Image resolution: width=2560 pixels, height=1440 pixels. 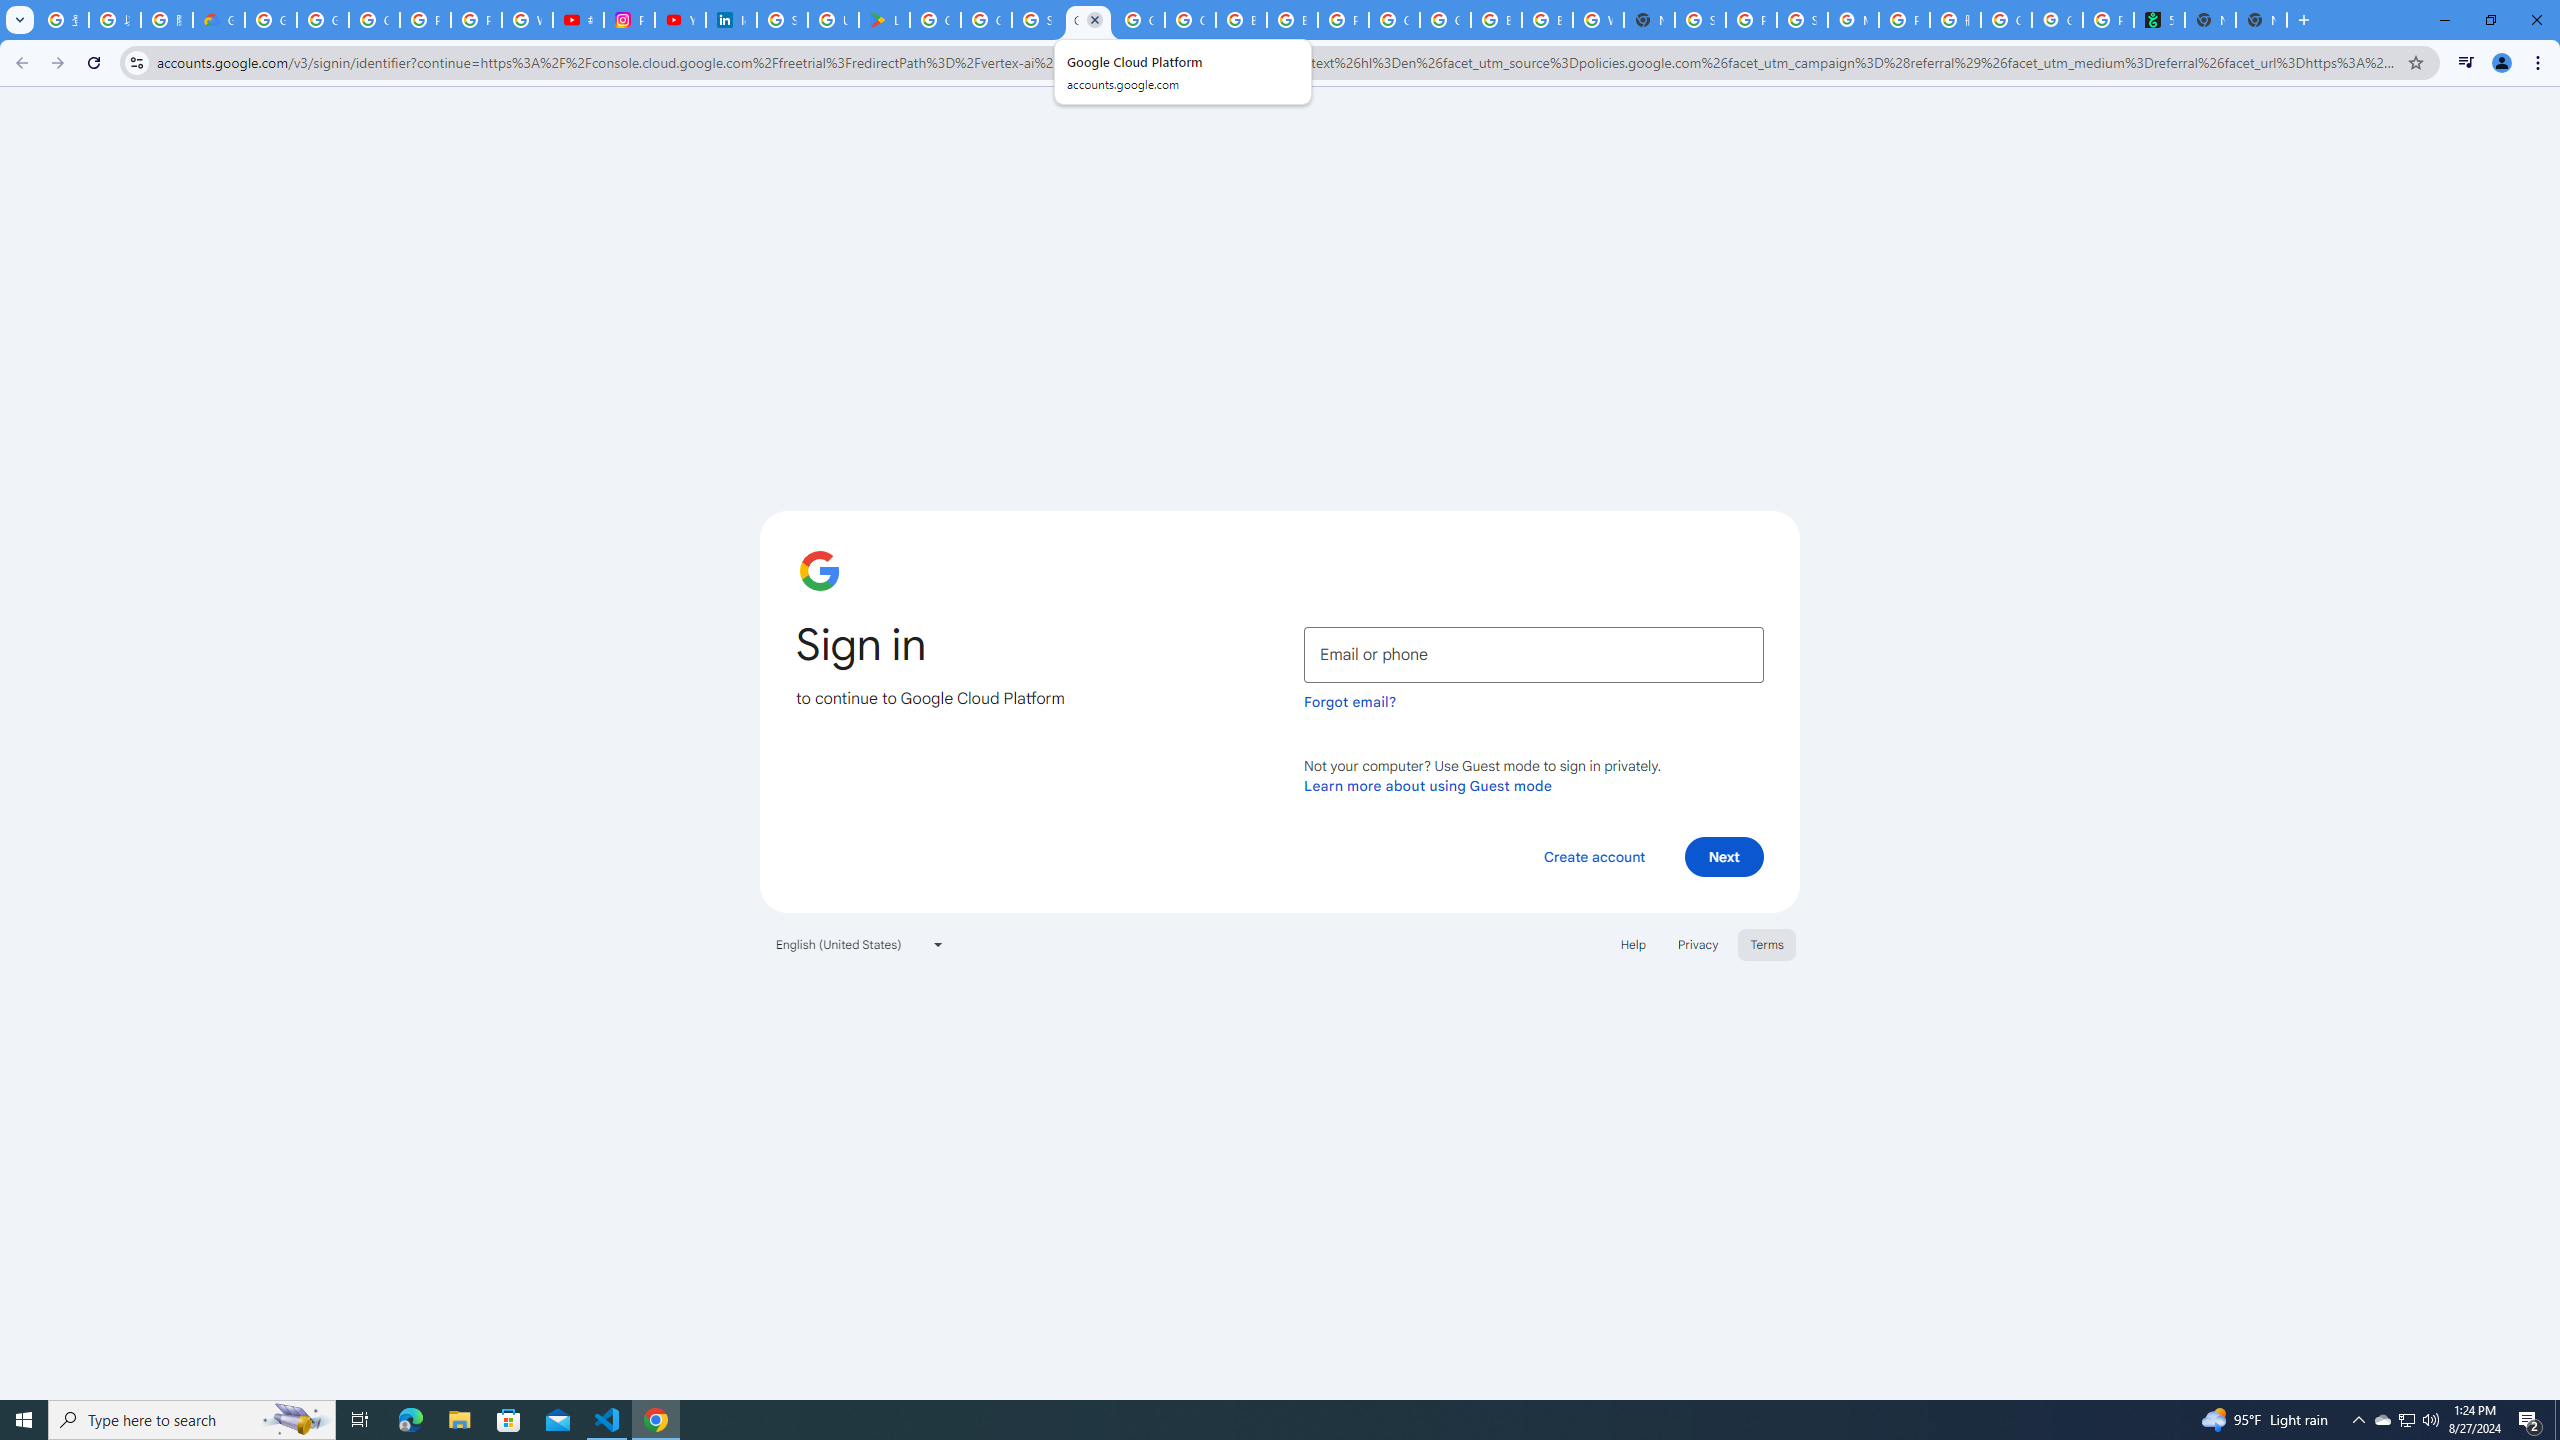 I want to click on New Tab, so click(x=2262, y=20).